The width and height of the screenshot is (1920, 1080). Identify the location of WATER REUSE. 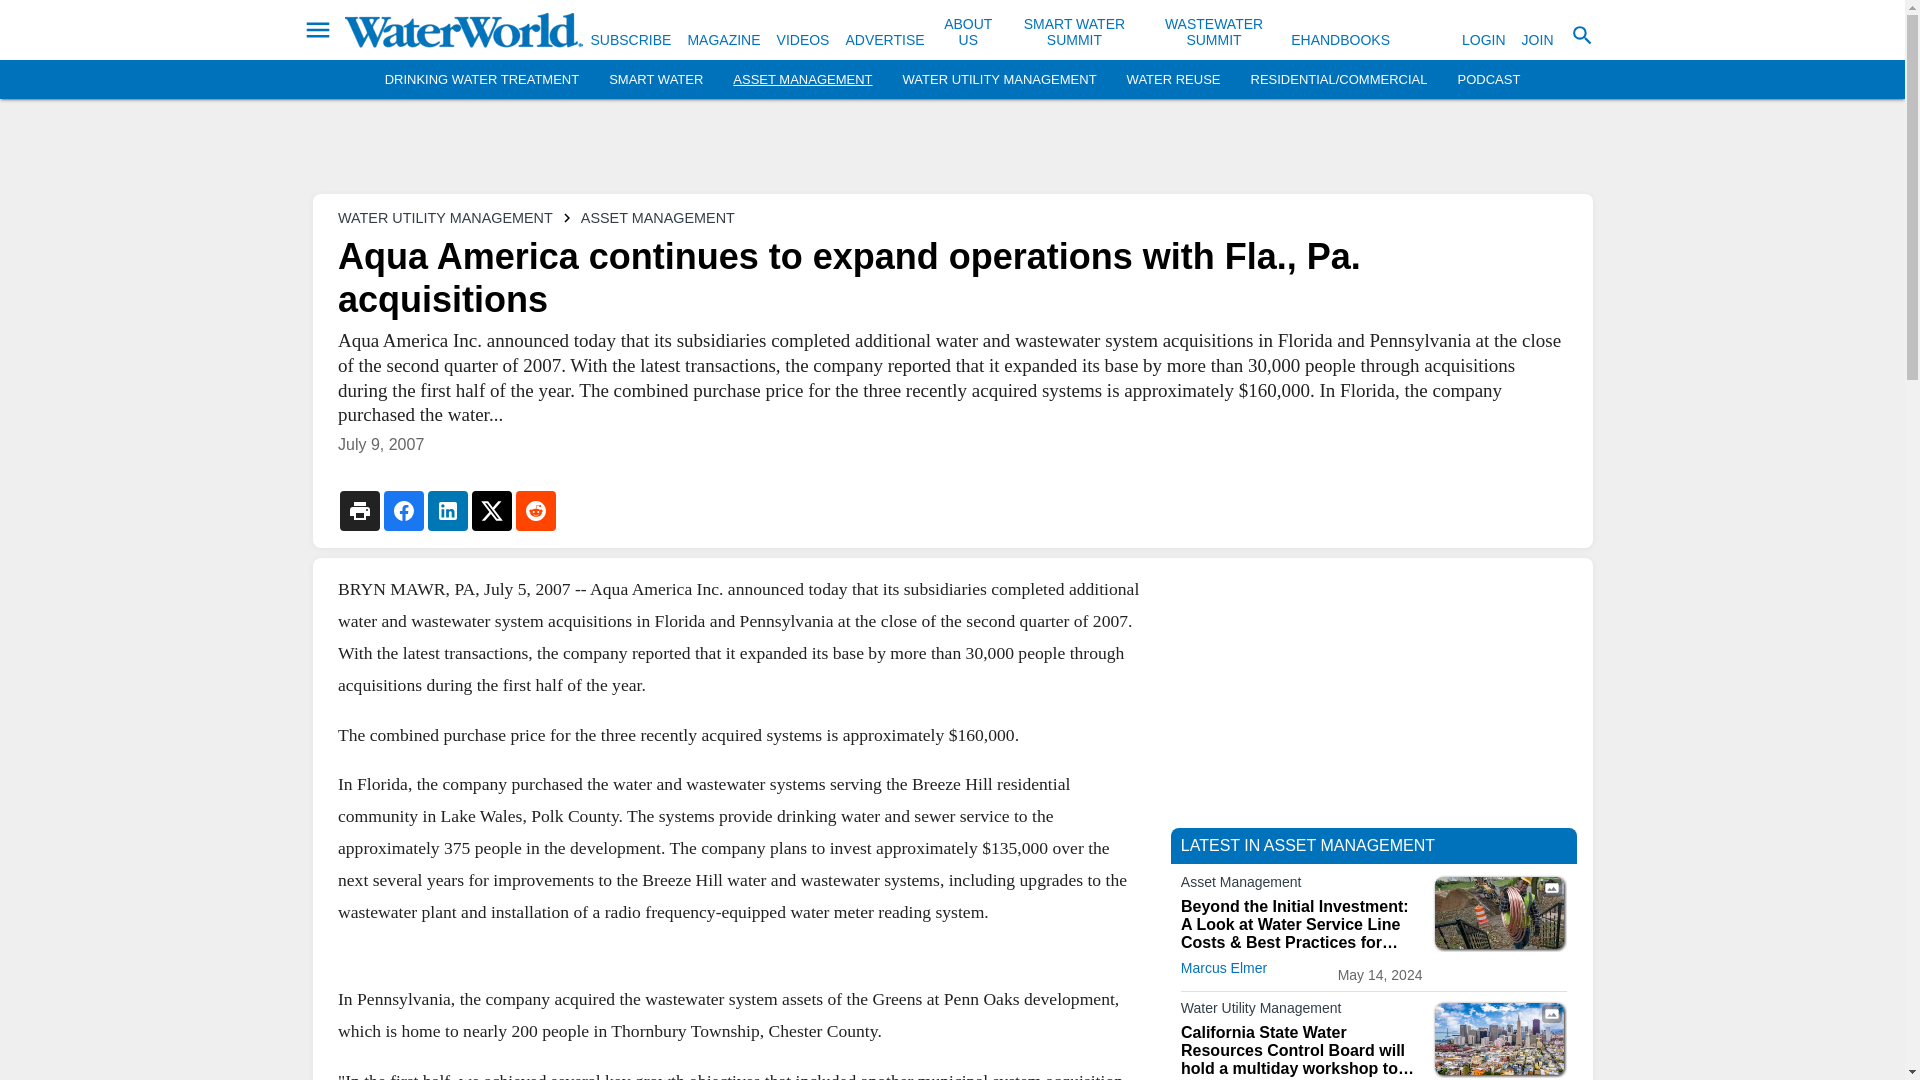
(1174, 80).